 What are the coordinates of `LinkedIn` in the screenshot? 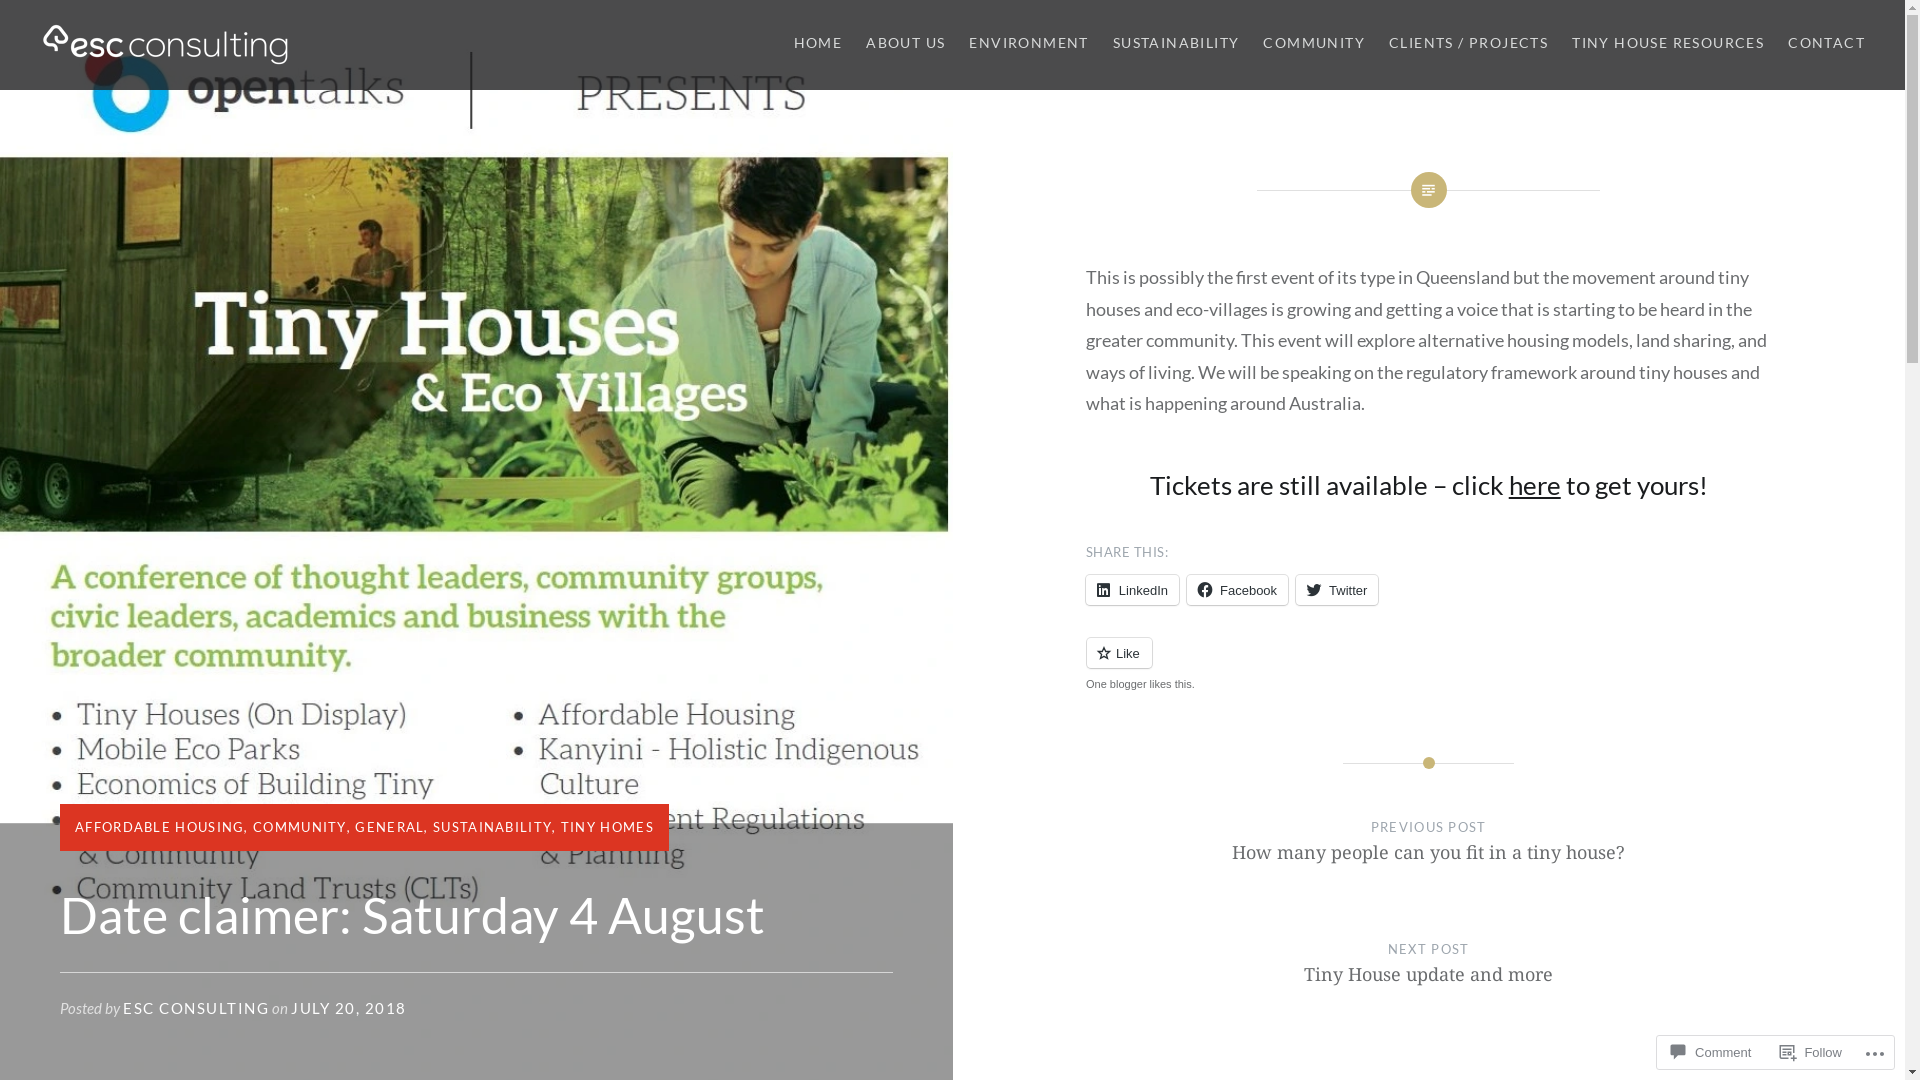 It's located at (1132, 590).